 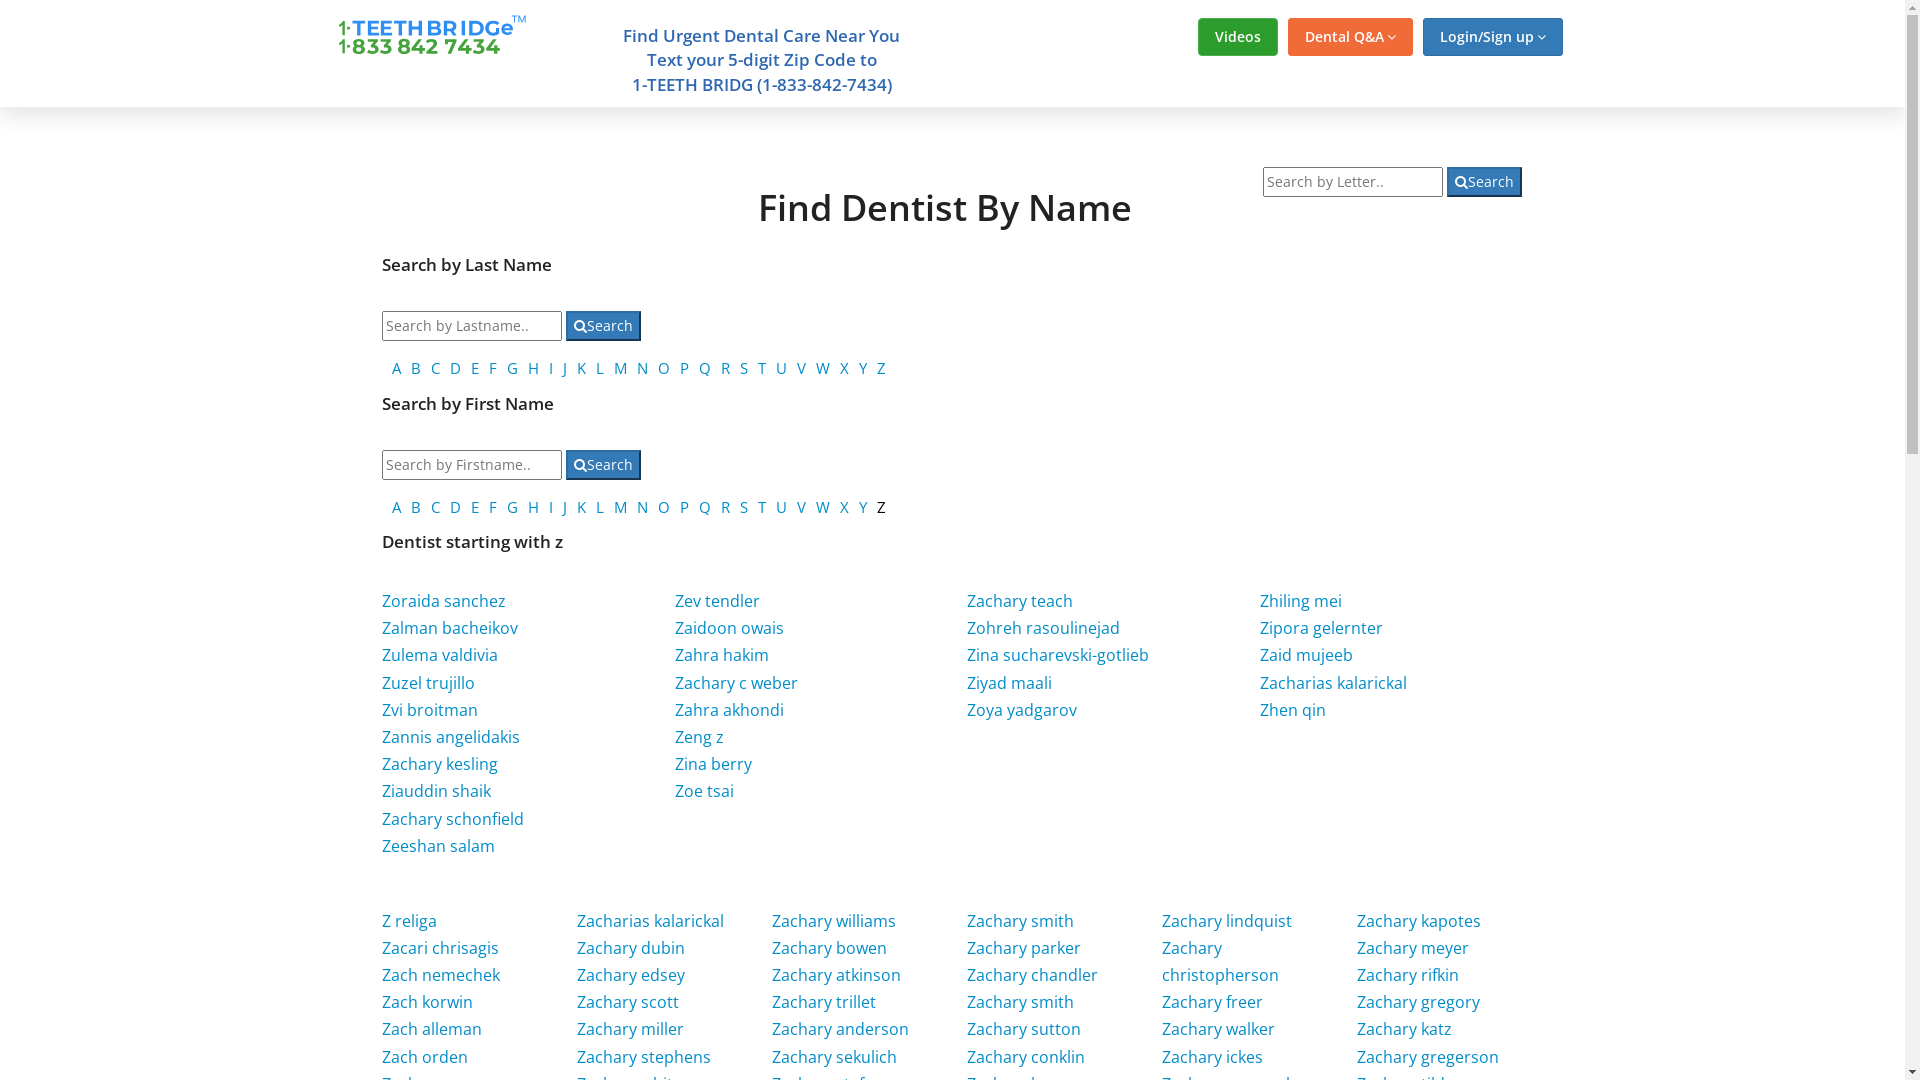 What do you see at coordinates (1484, 182) in the screenshot?
I see `Search` at bounding box center [1484, 182].